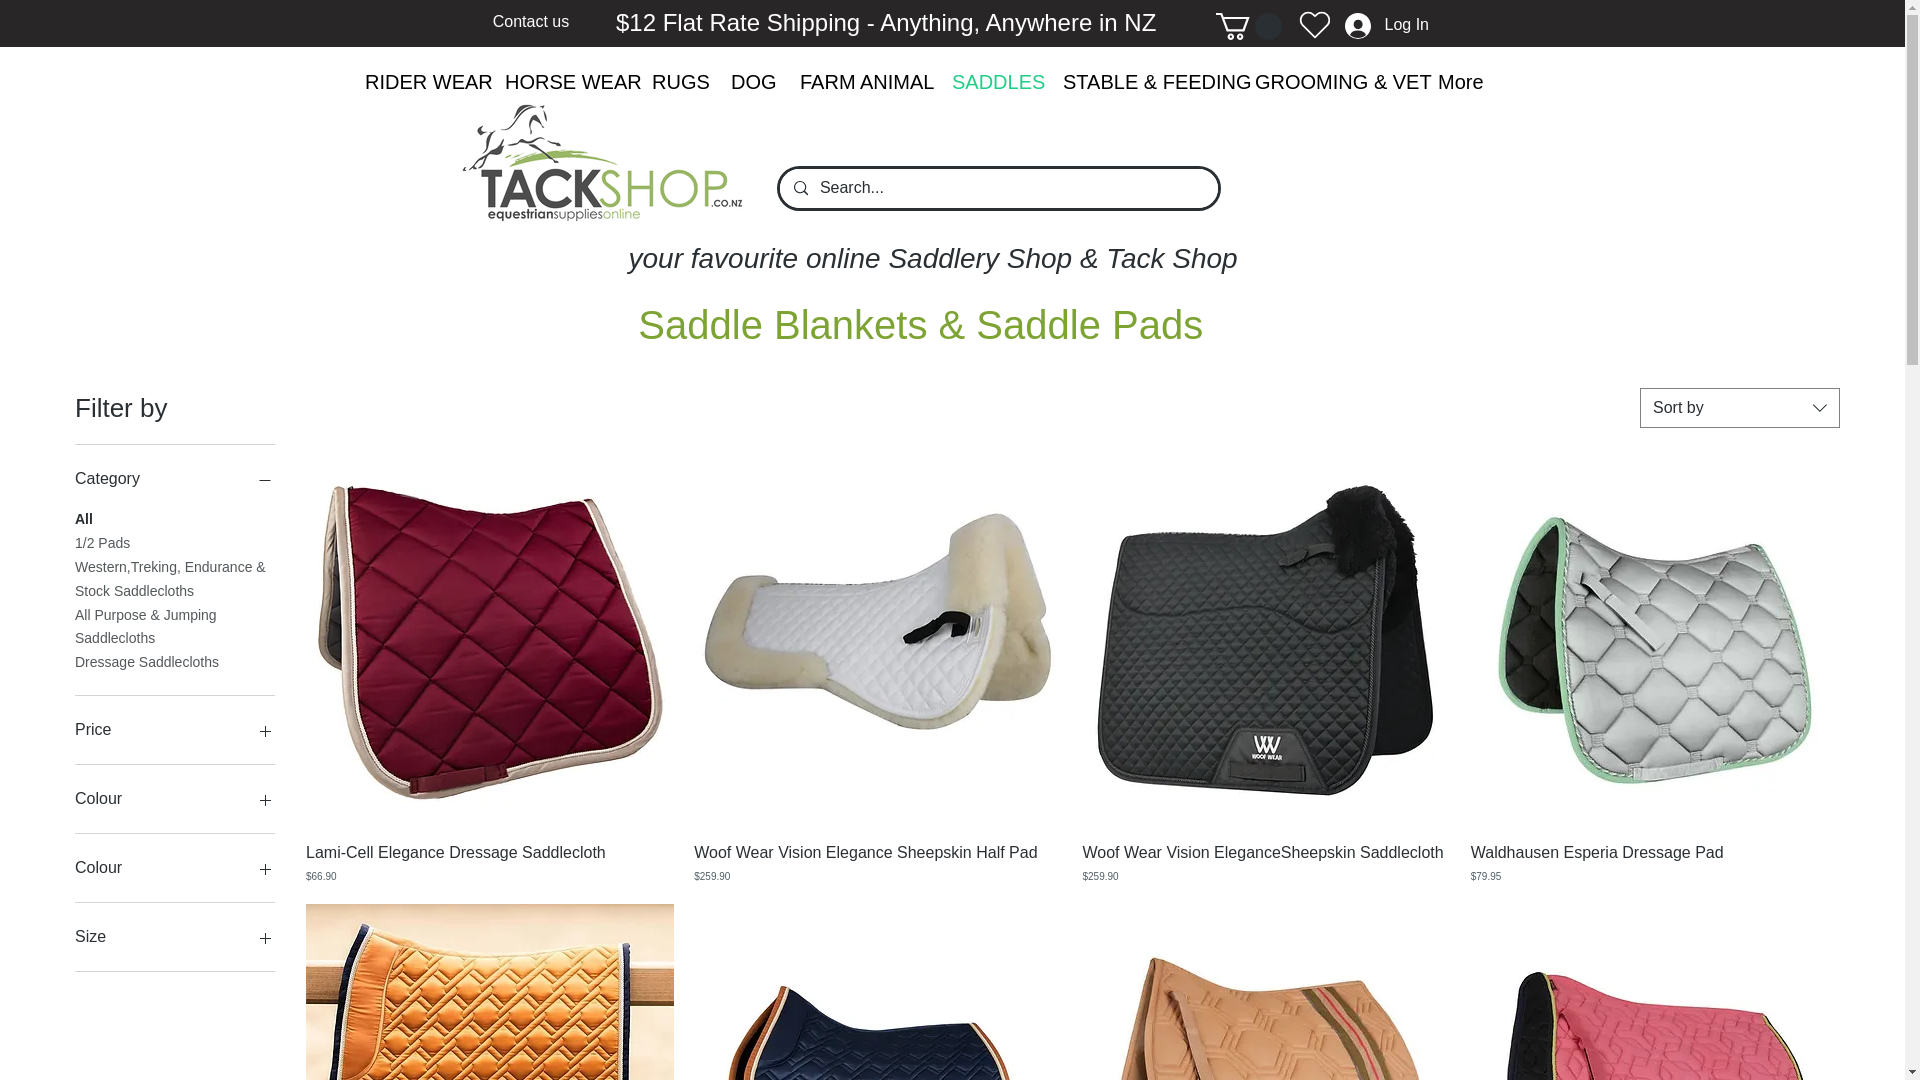 The width and height of the screenshot is (1920, 1080). What do you see at coordinates (530, 21) in the screenshot?
I see `Contact us` at bounding box center [530, 21].